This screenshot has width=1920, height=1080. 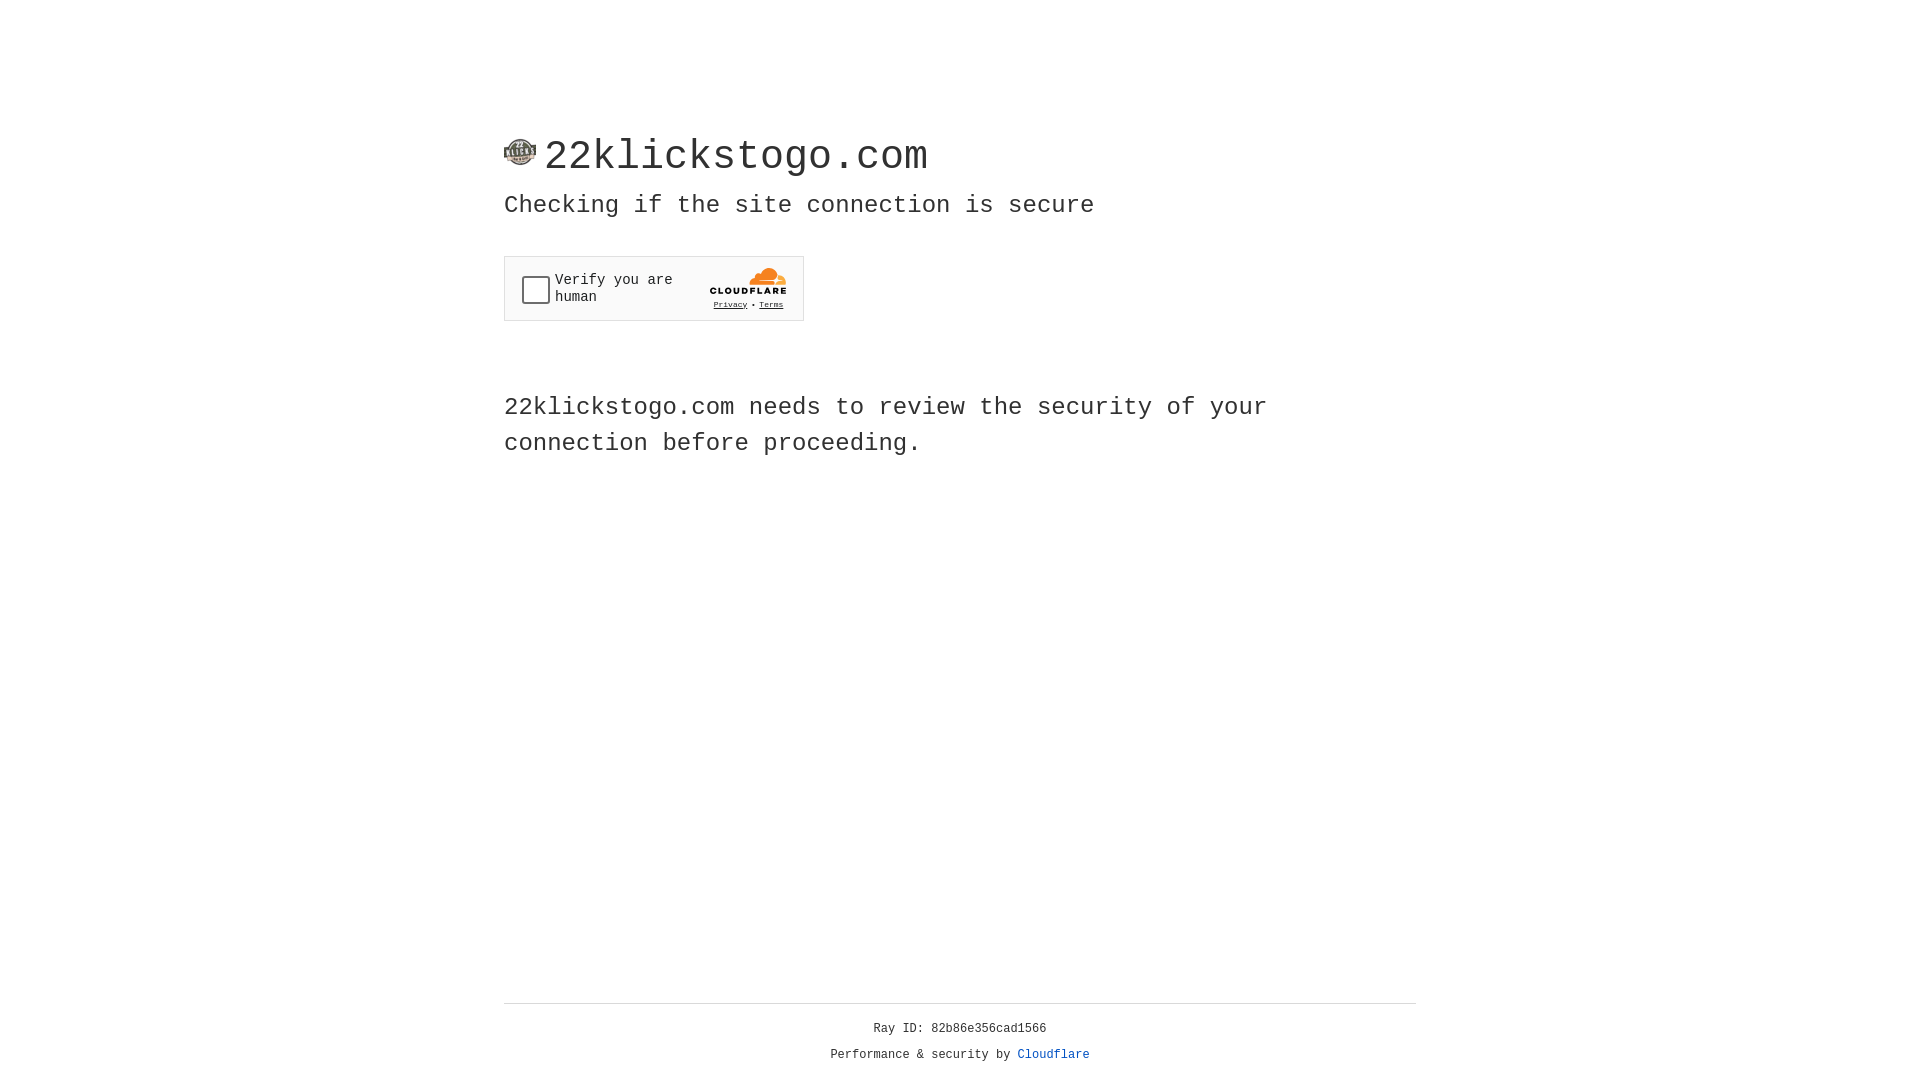 I want to click on Cloudflare, so click(x=1054, y=1055).